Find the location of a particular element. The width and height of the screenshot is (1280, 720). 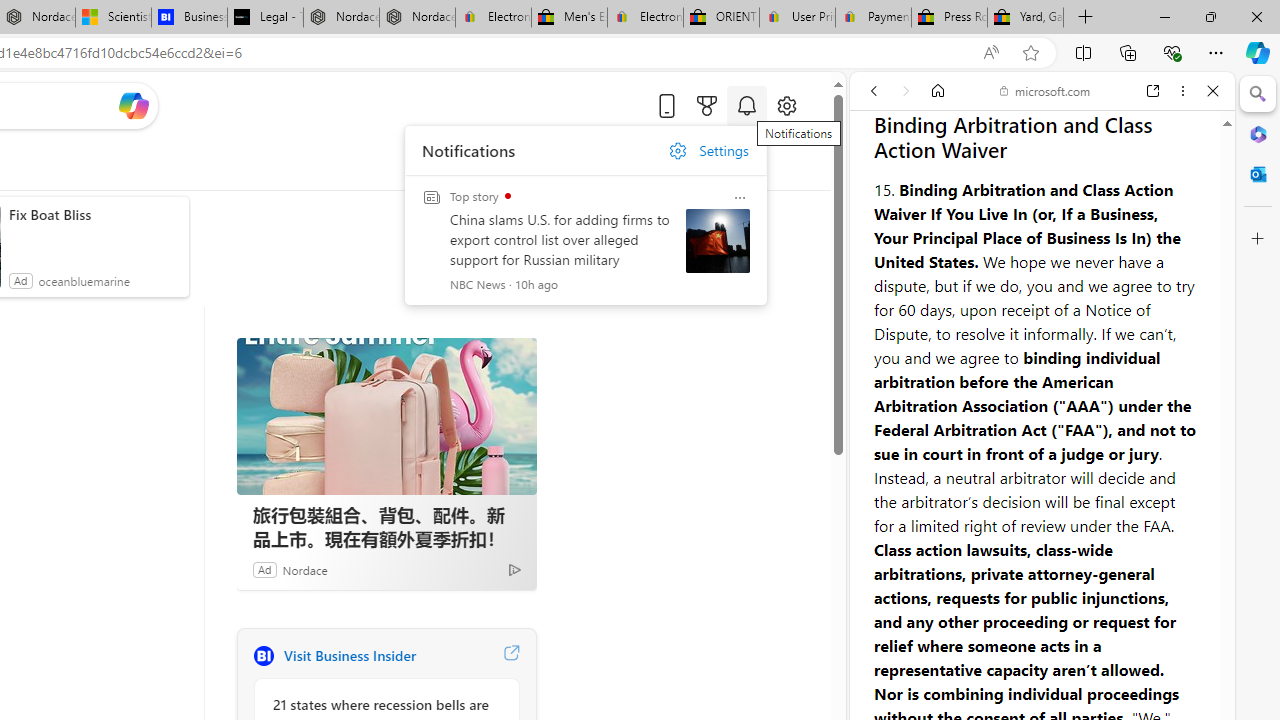

Open link in new tab is located at coordinates (1153, 91).